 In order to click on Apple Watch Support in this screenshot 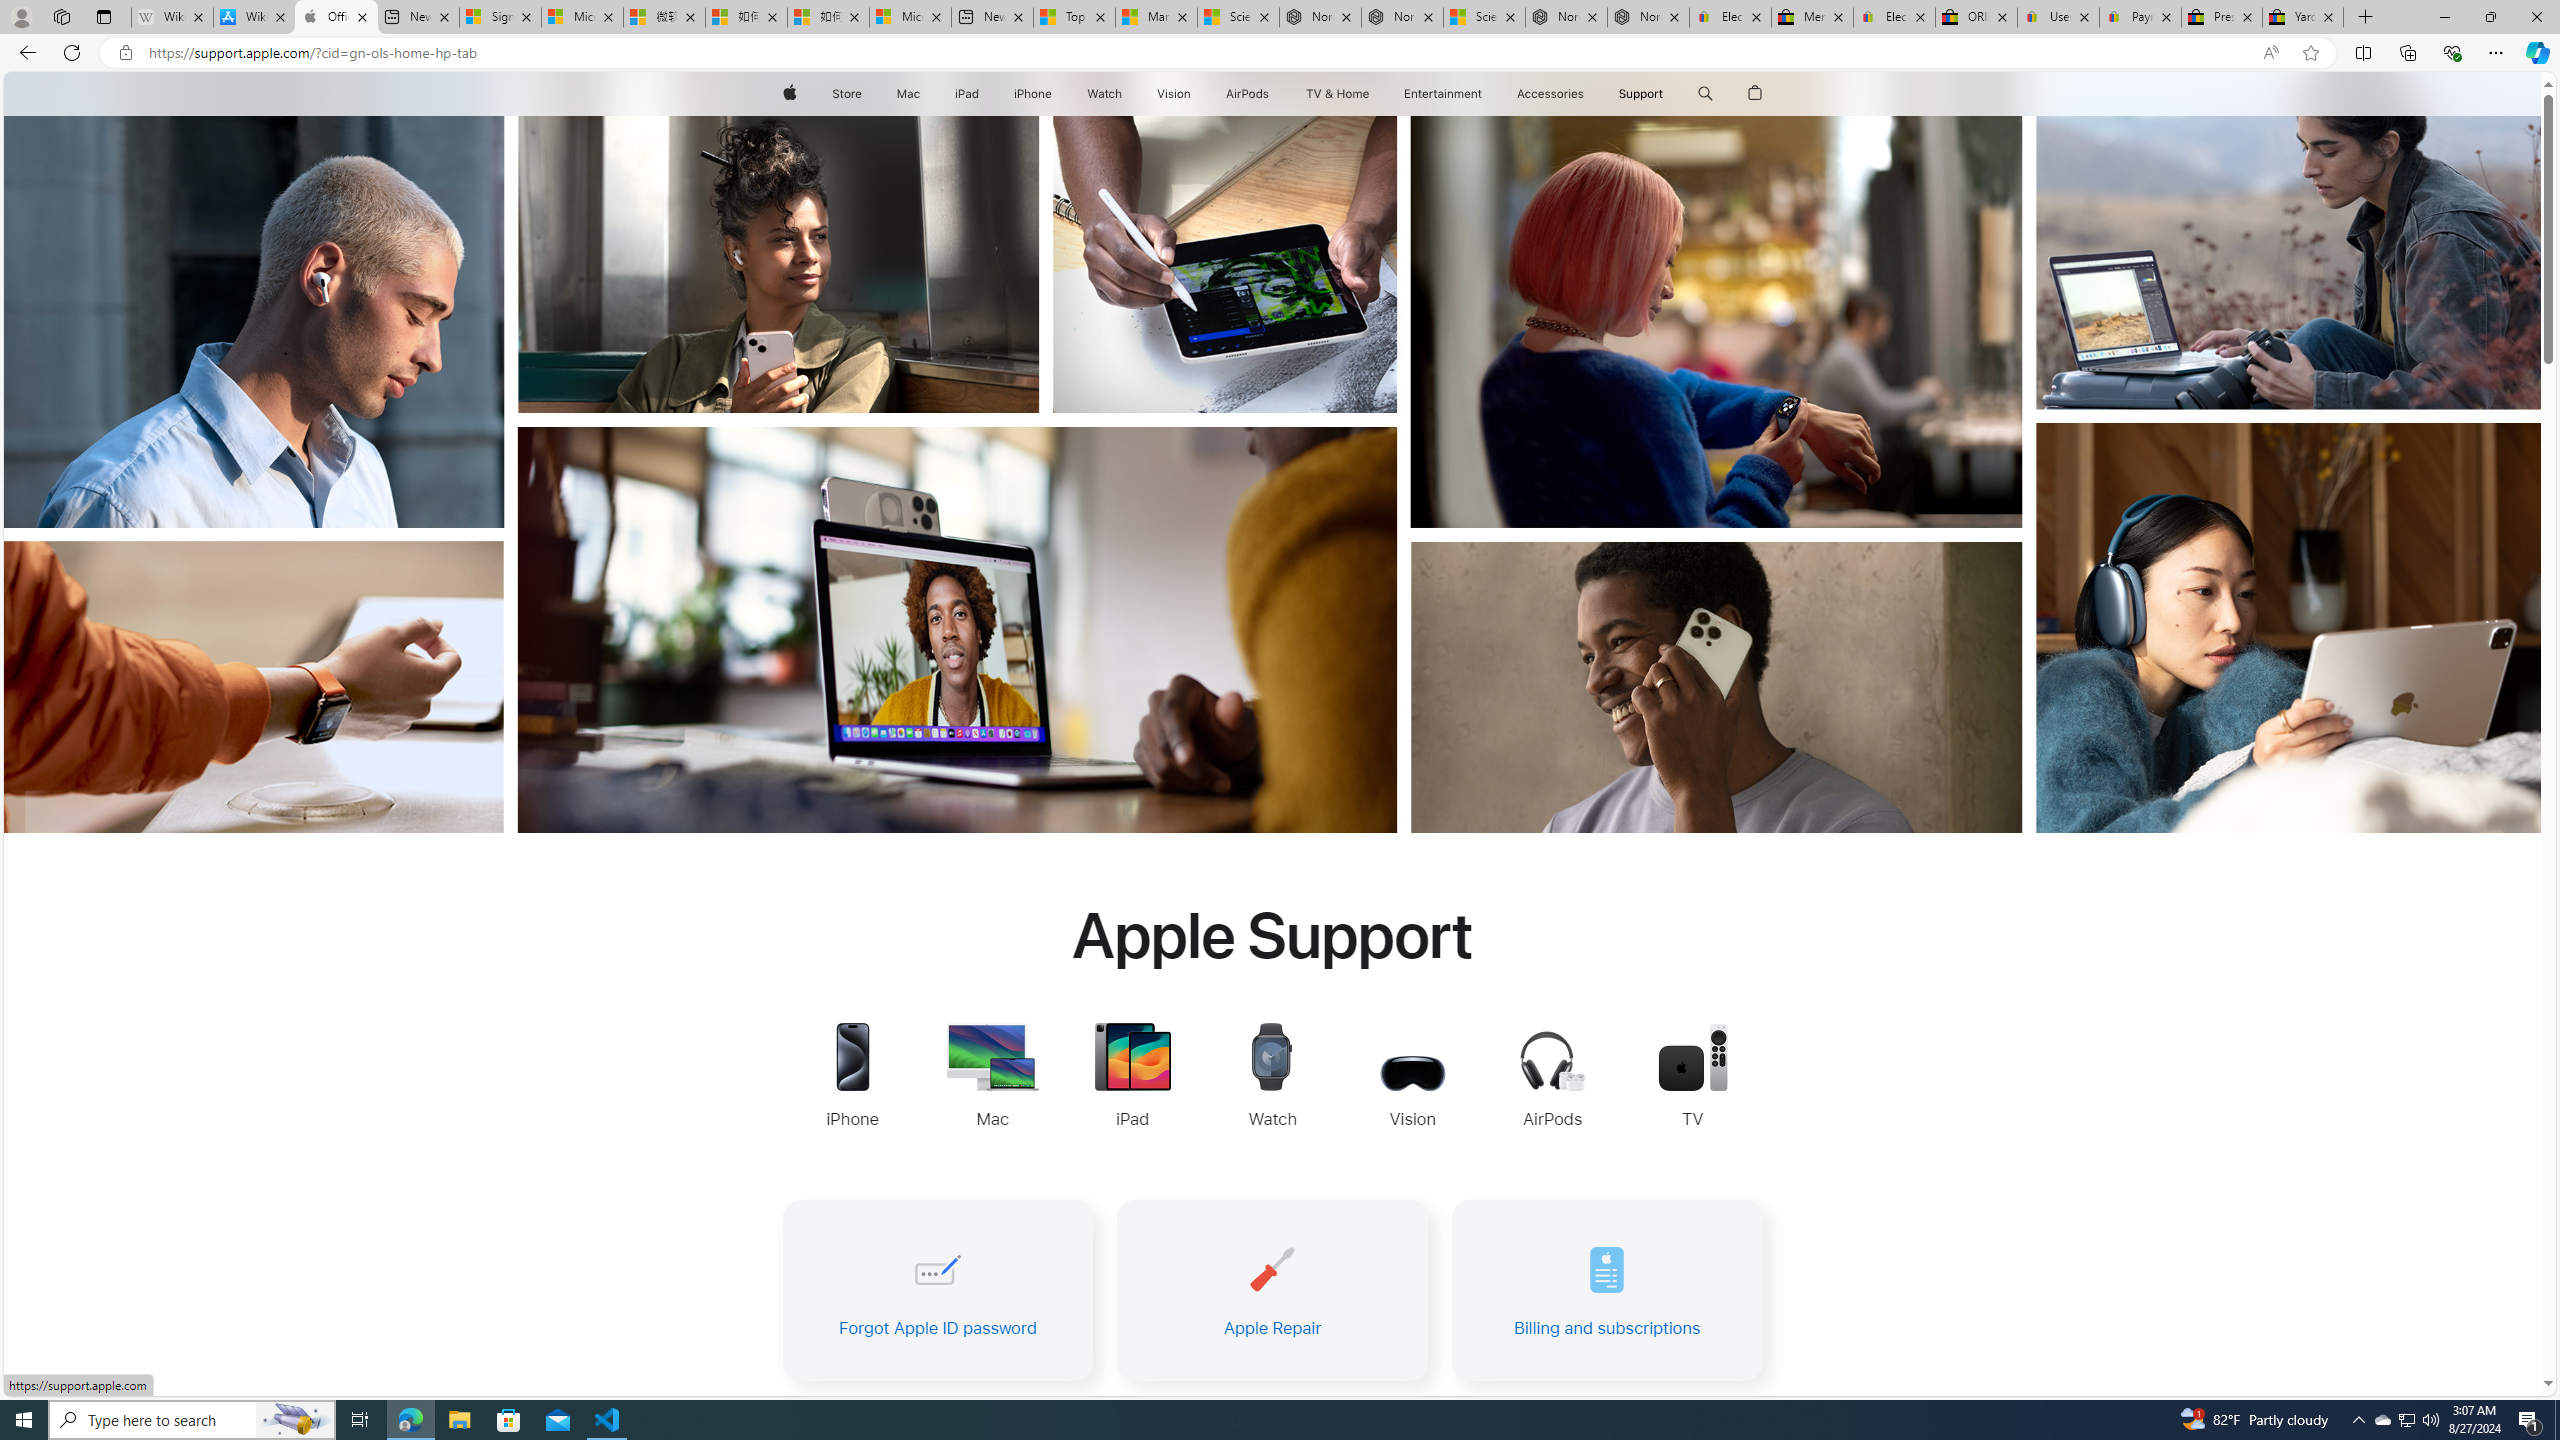, I will do `click(1273, 1078)`.